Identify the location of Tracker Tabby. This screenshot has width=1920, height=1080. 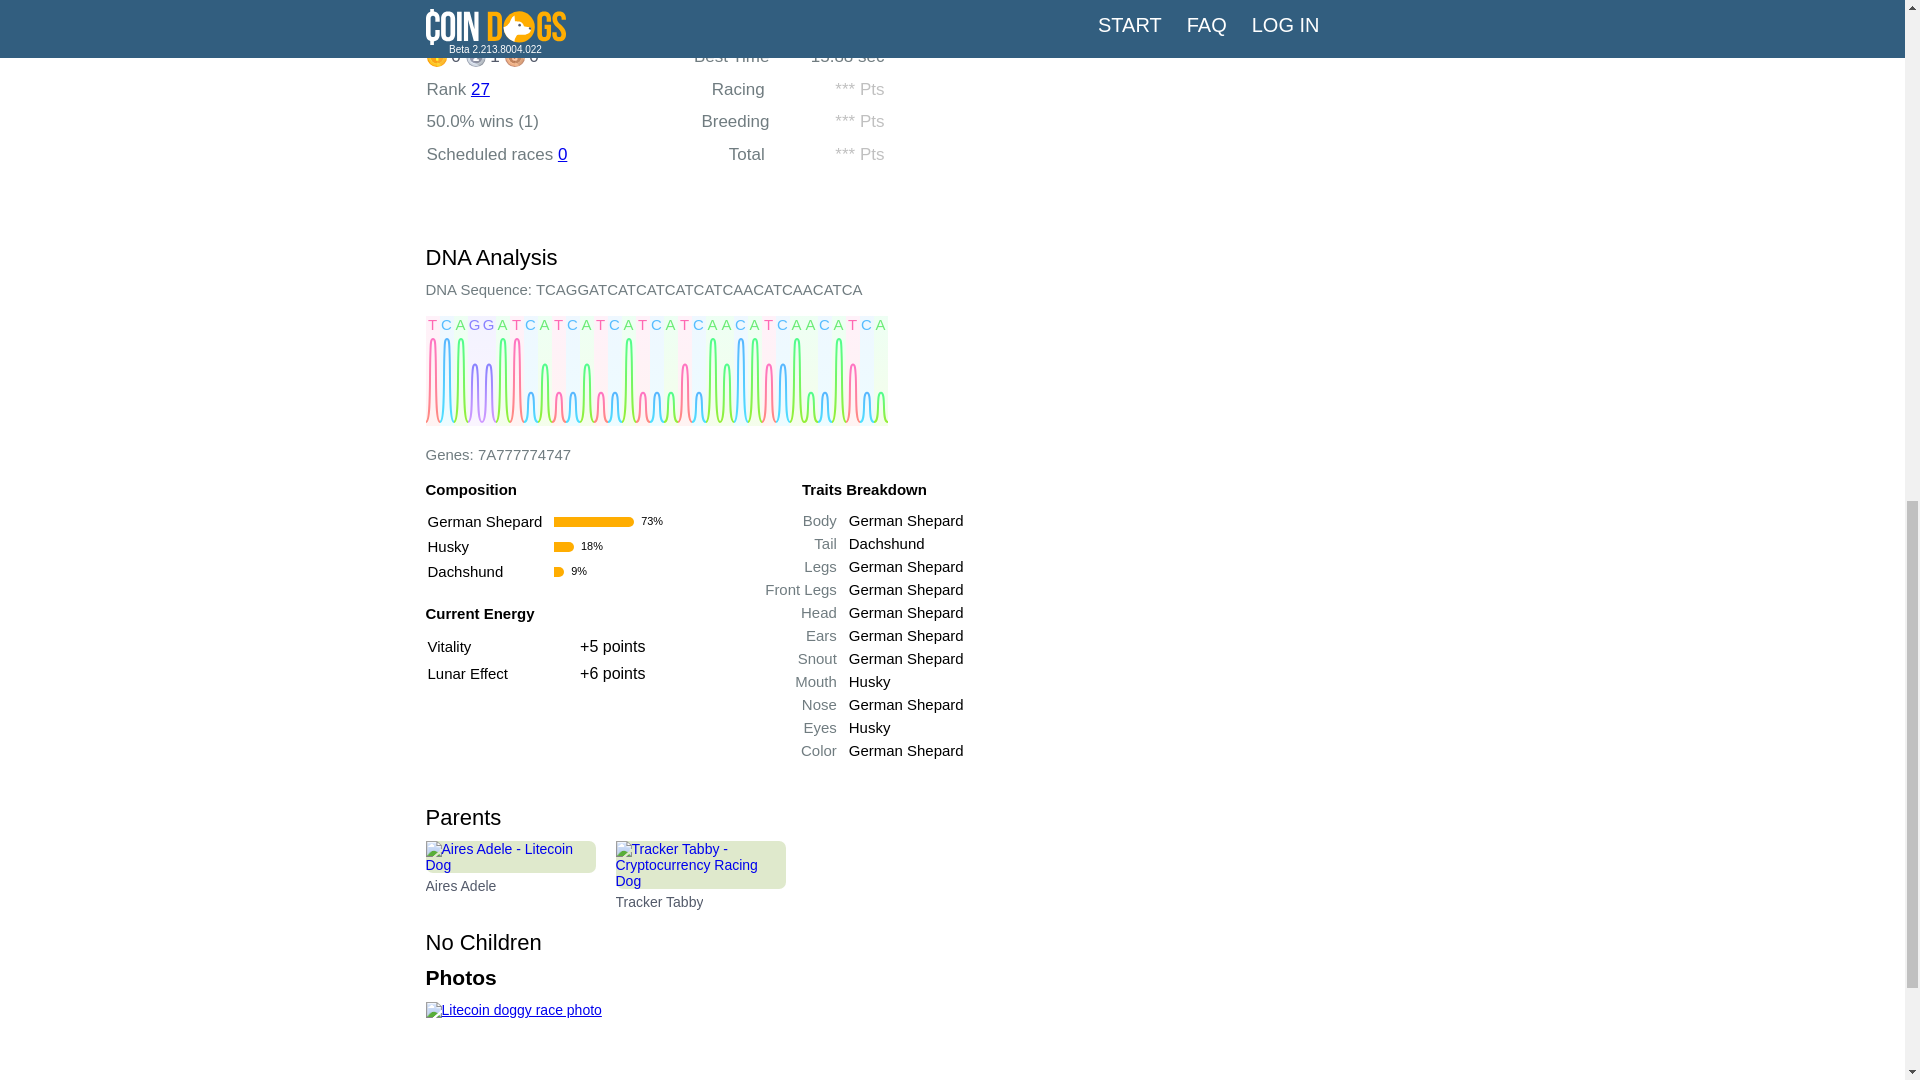
(700, 876).